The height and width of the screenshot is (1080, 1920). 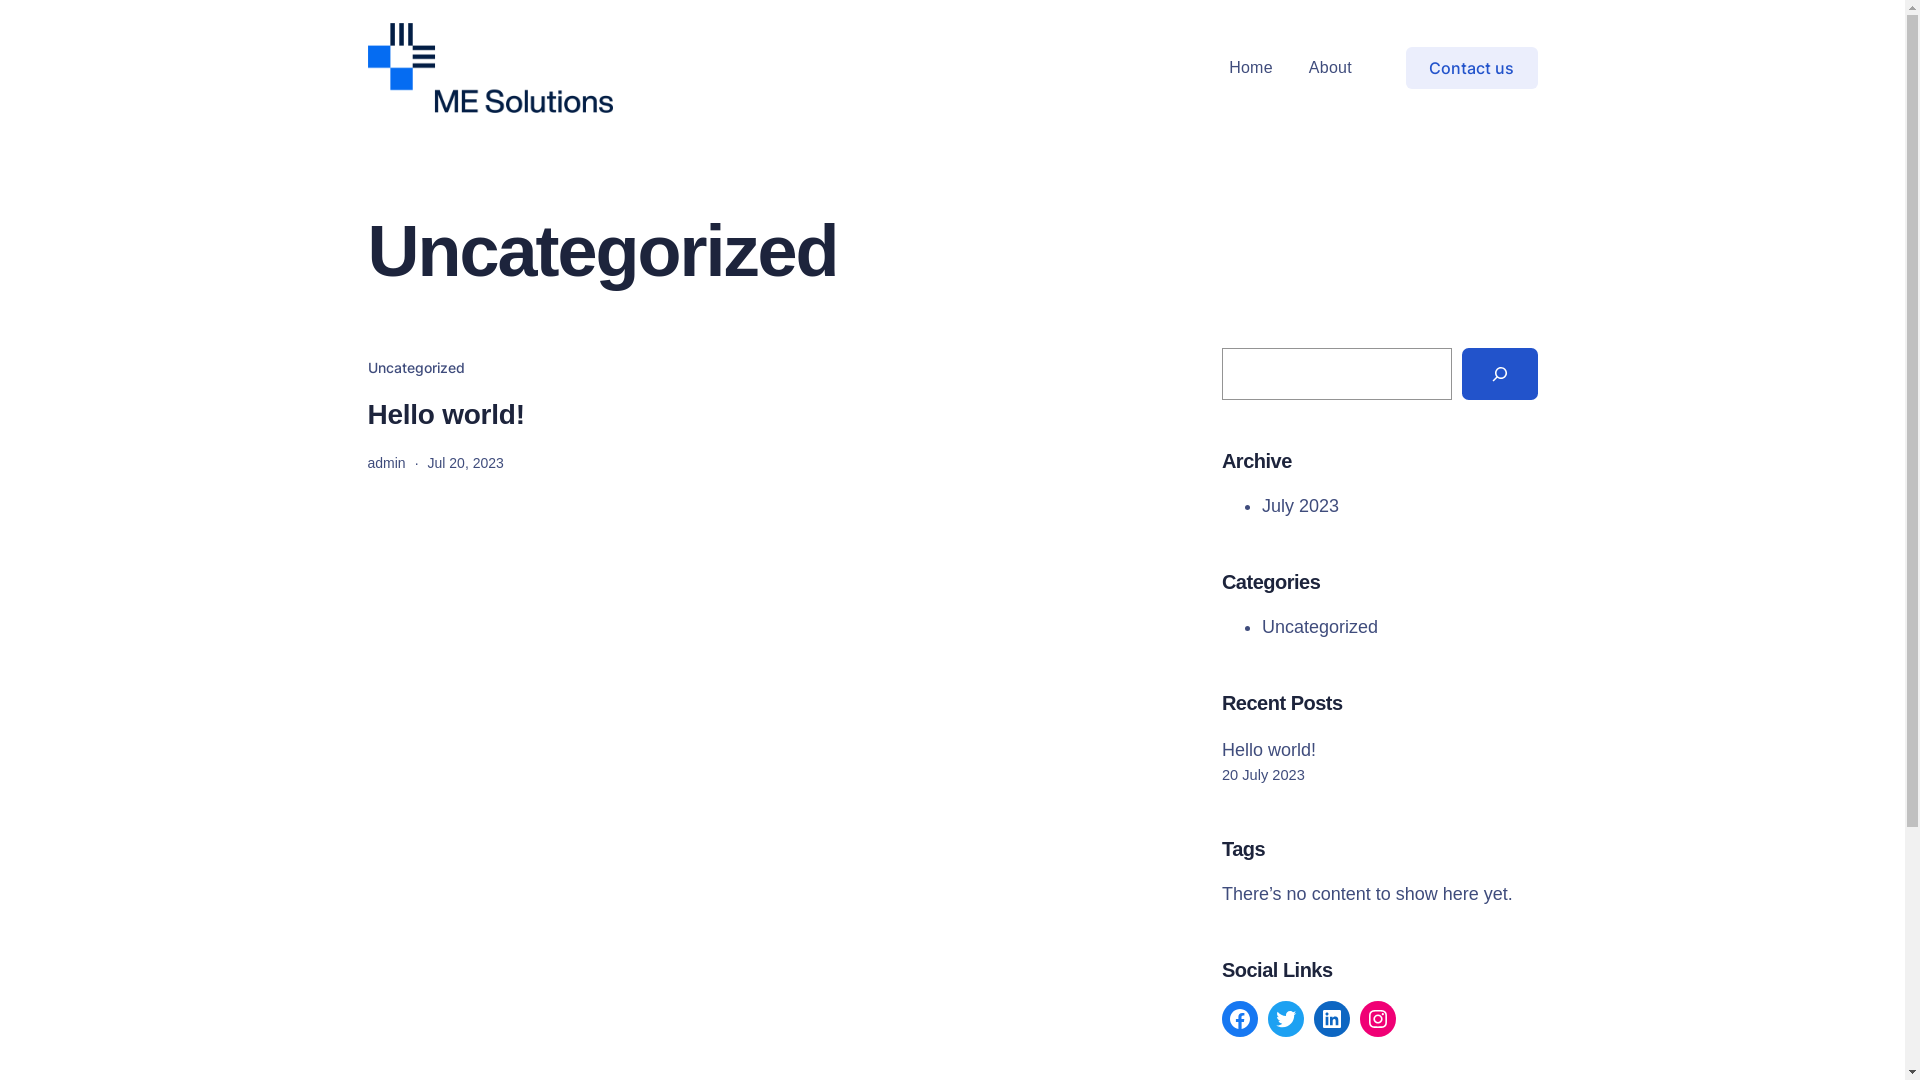 What do you see at coordinates (1332, 1019) in the screenshot?
I see `LinkedIn` at bounding box center [1332, 1019].